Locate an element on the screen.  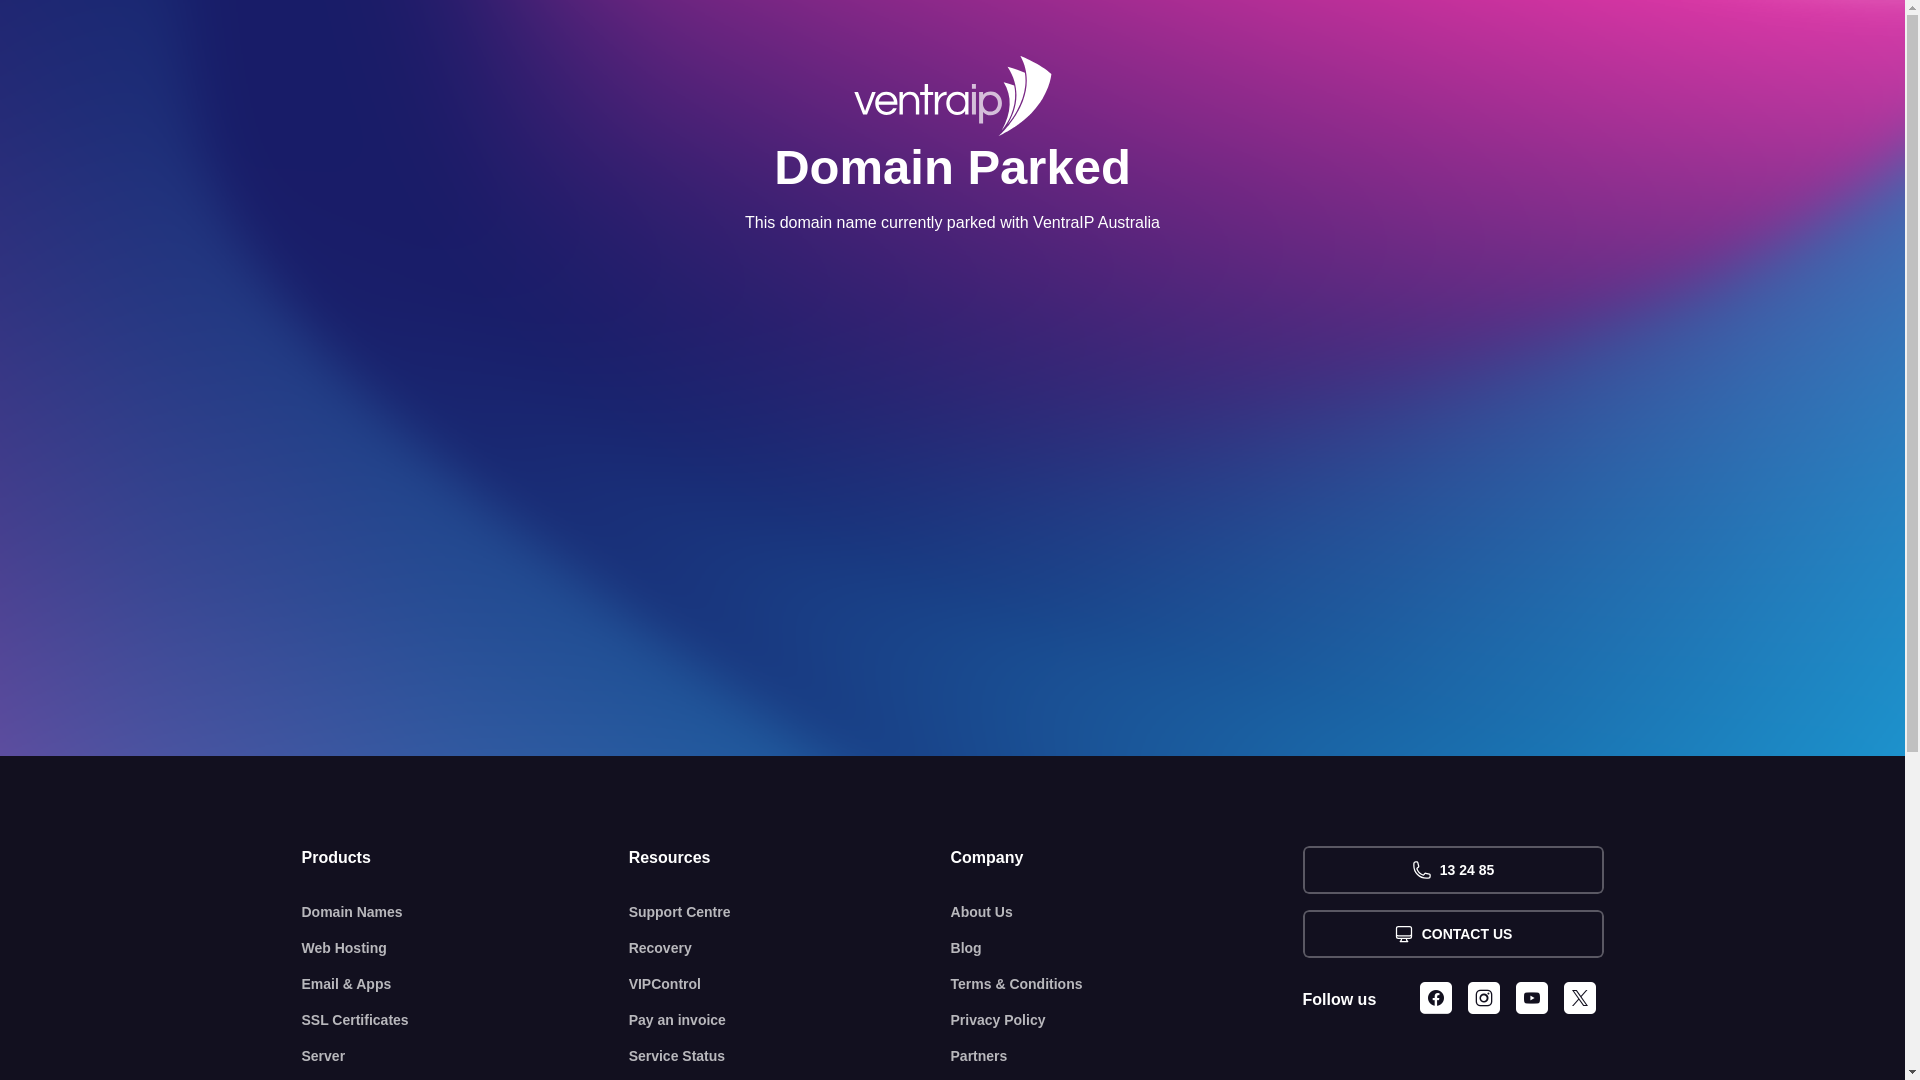
Blog is located at coordinates (1127, 948).